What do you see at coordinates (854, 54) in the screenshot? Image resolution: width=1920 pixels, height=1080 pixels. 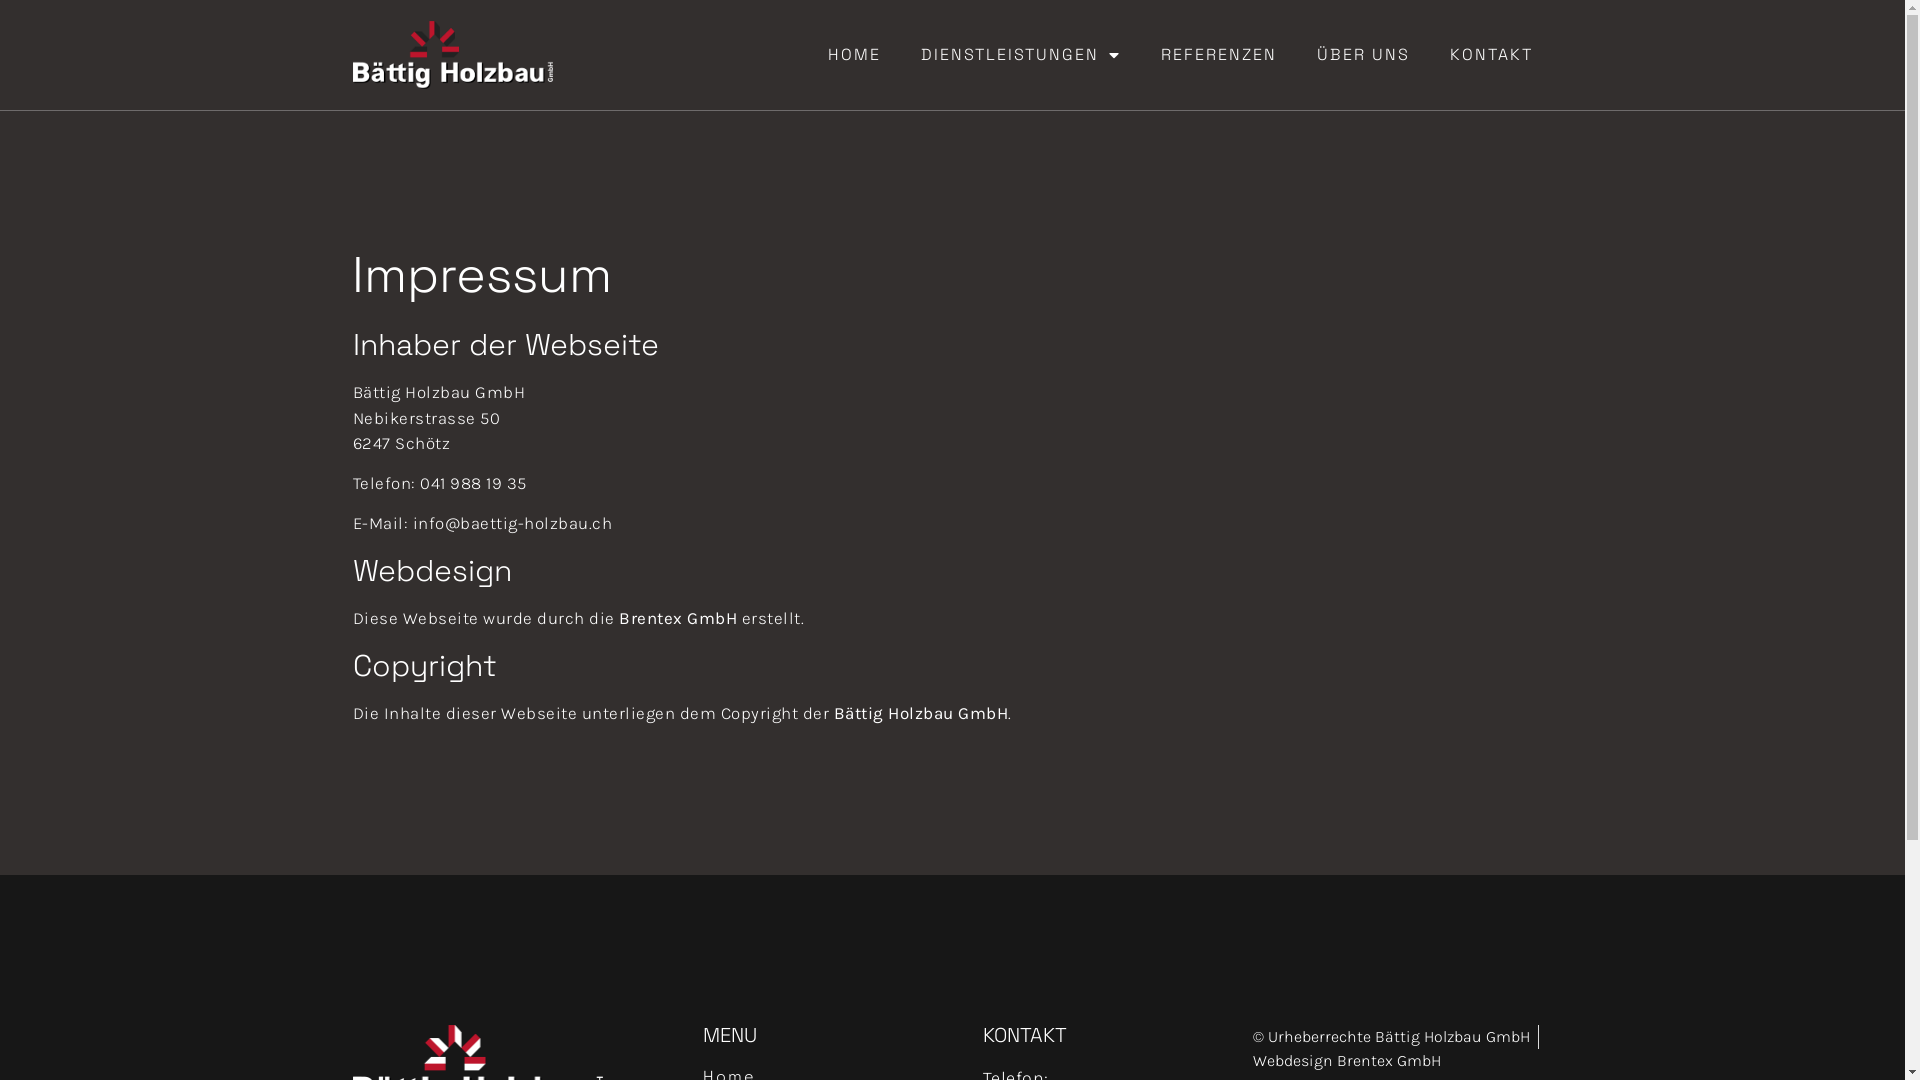 I see `HOME` at bounding box center [854, 54].